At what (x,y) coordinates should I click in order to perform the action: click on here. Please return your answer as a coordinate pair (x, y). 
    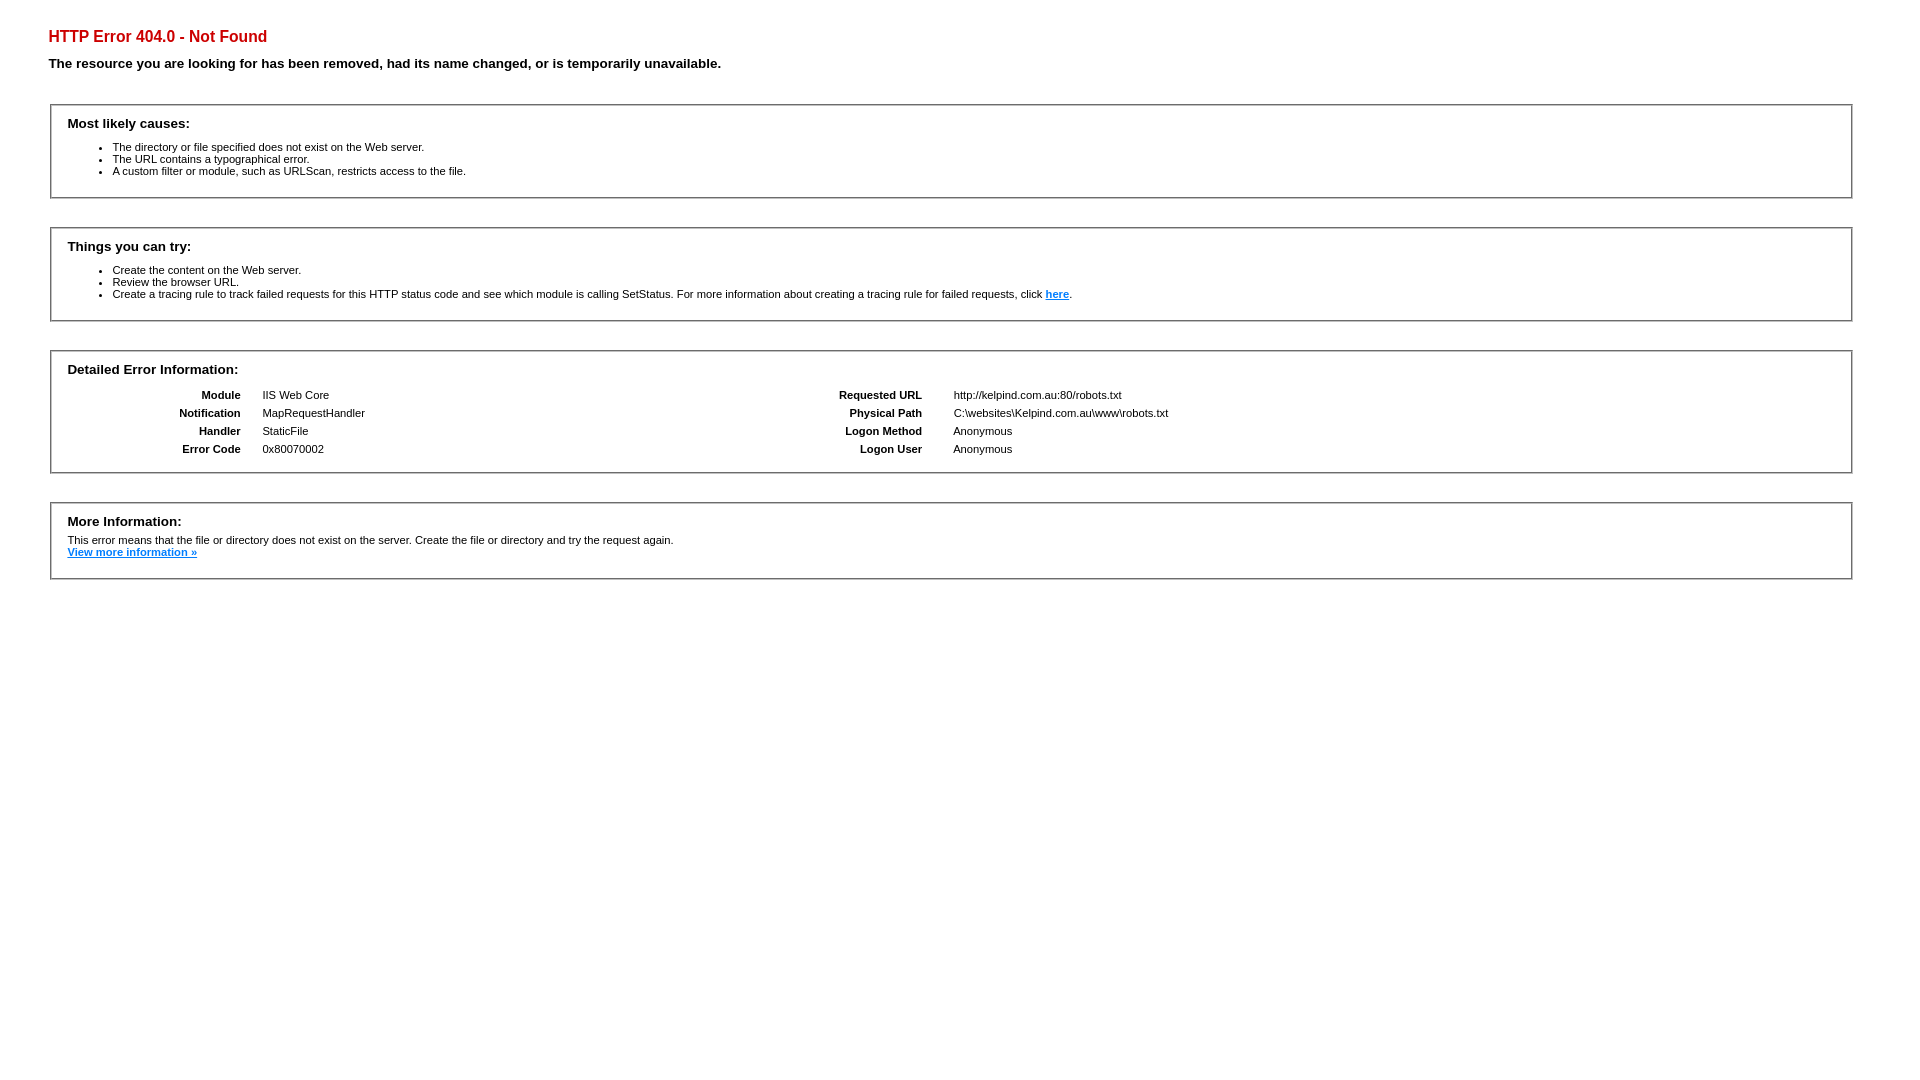
    Looking at the image, I should click on (1058, 294).